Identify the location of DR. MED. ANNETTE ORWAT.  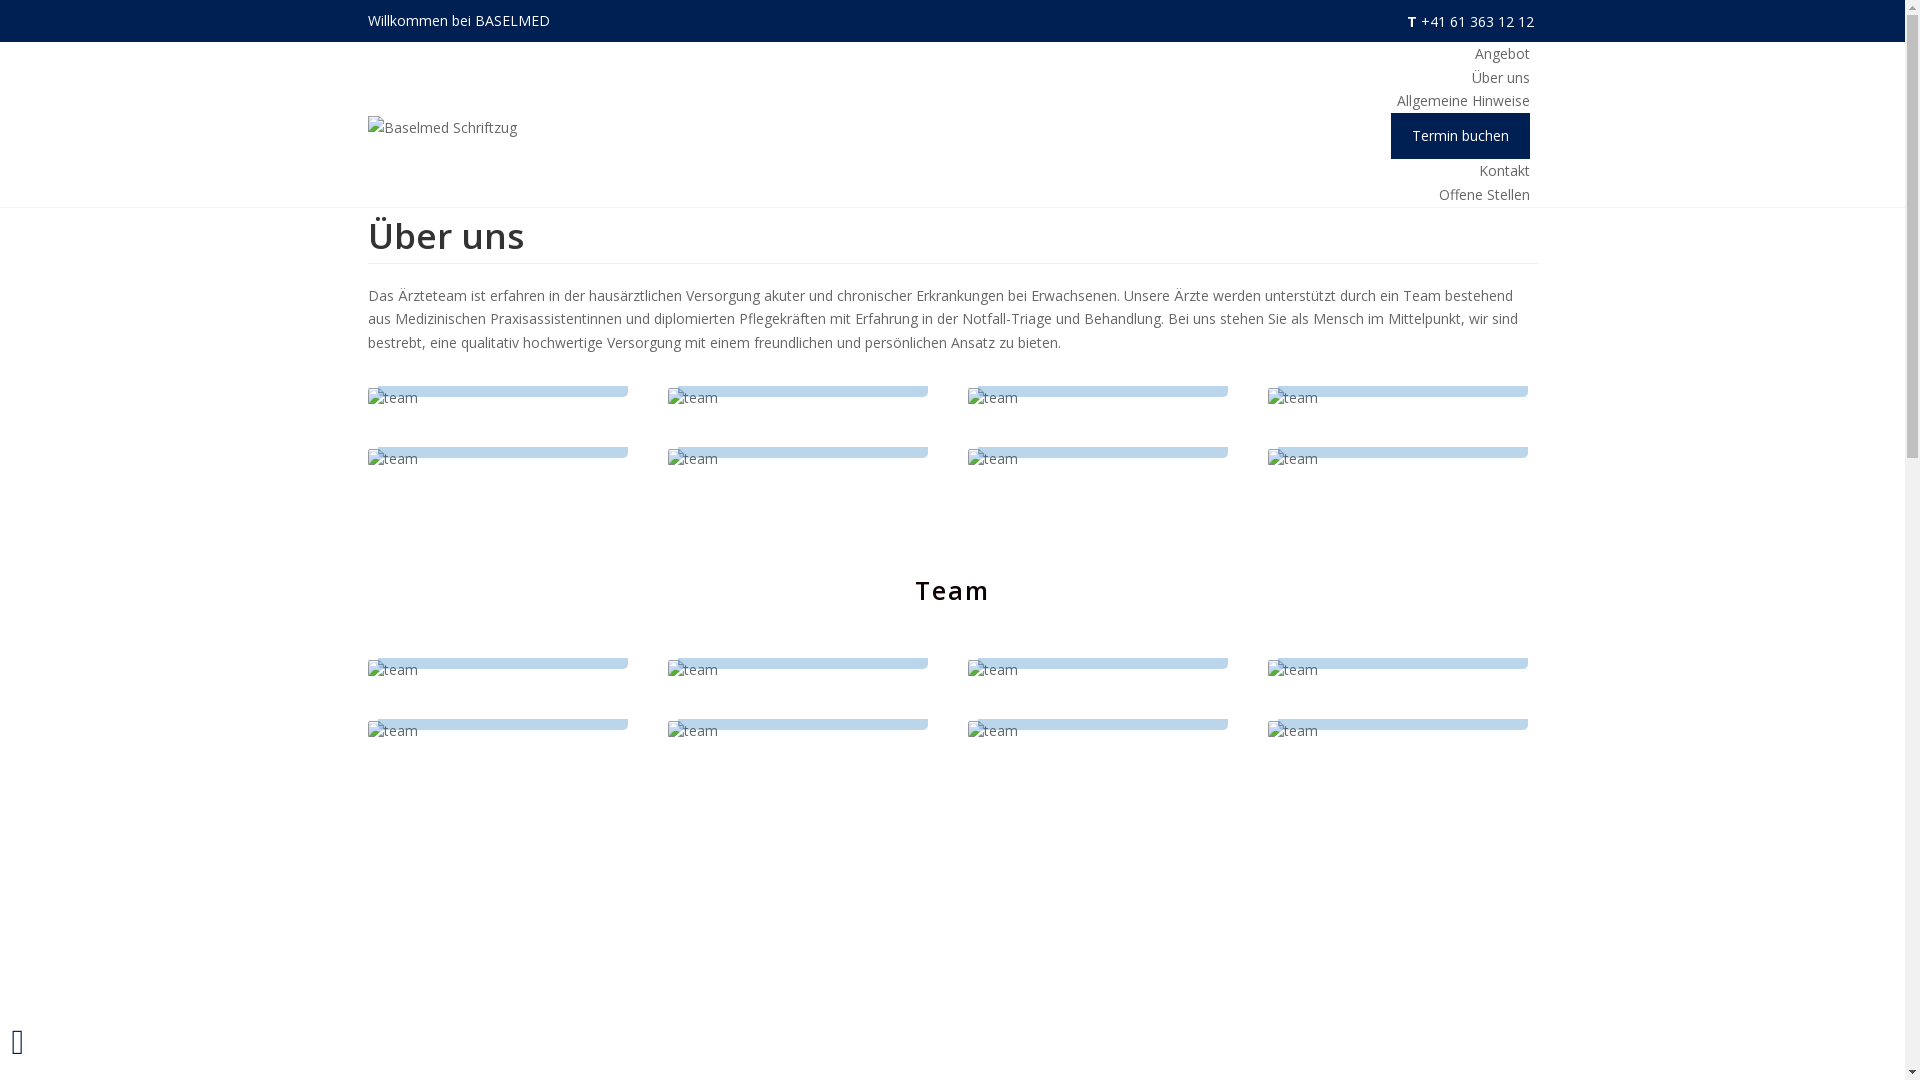
(1103, 414).